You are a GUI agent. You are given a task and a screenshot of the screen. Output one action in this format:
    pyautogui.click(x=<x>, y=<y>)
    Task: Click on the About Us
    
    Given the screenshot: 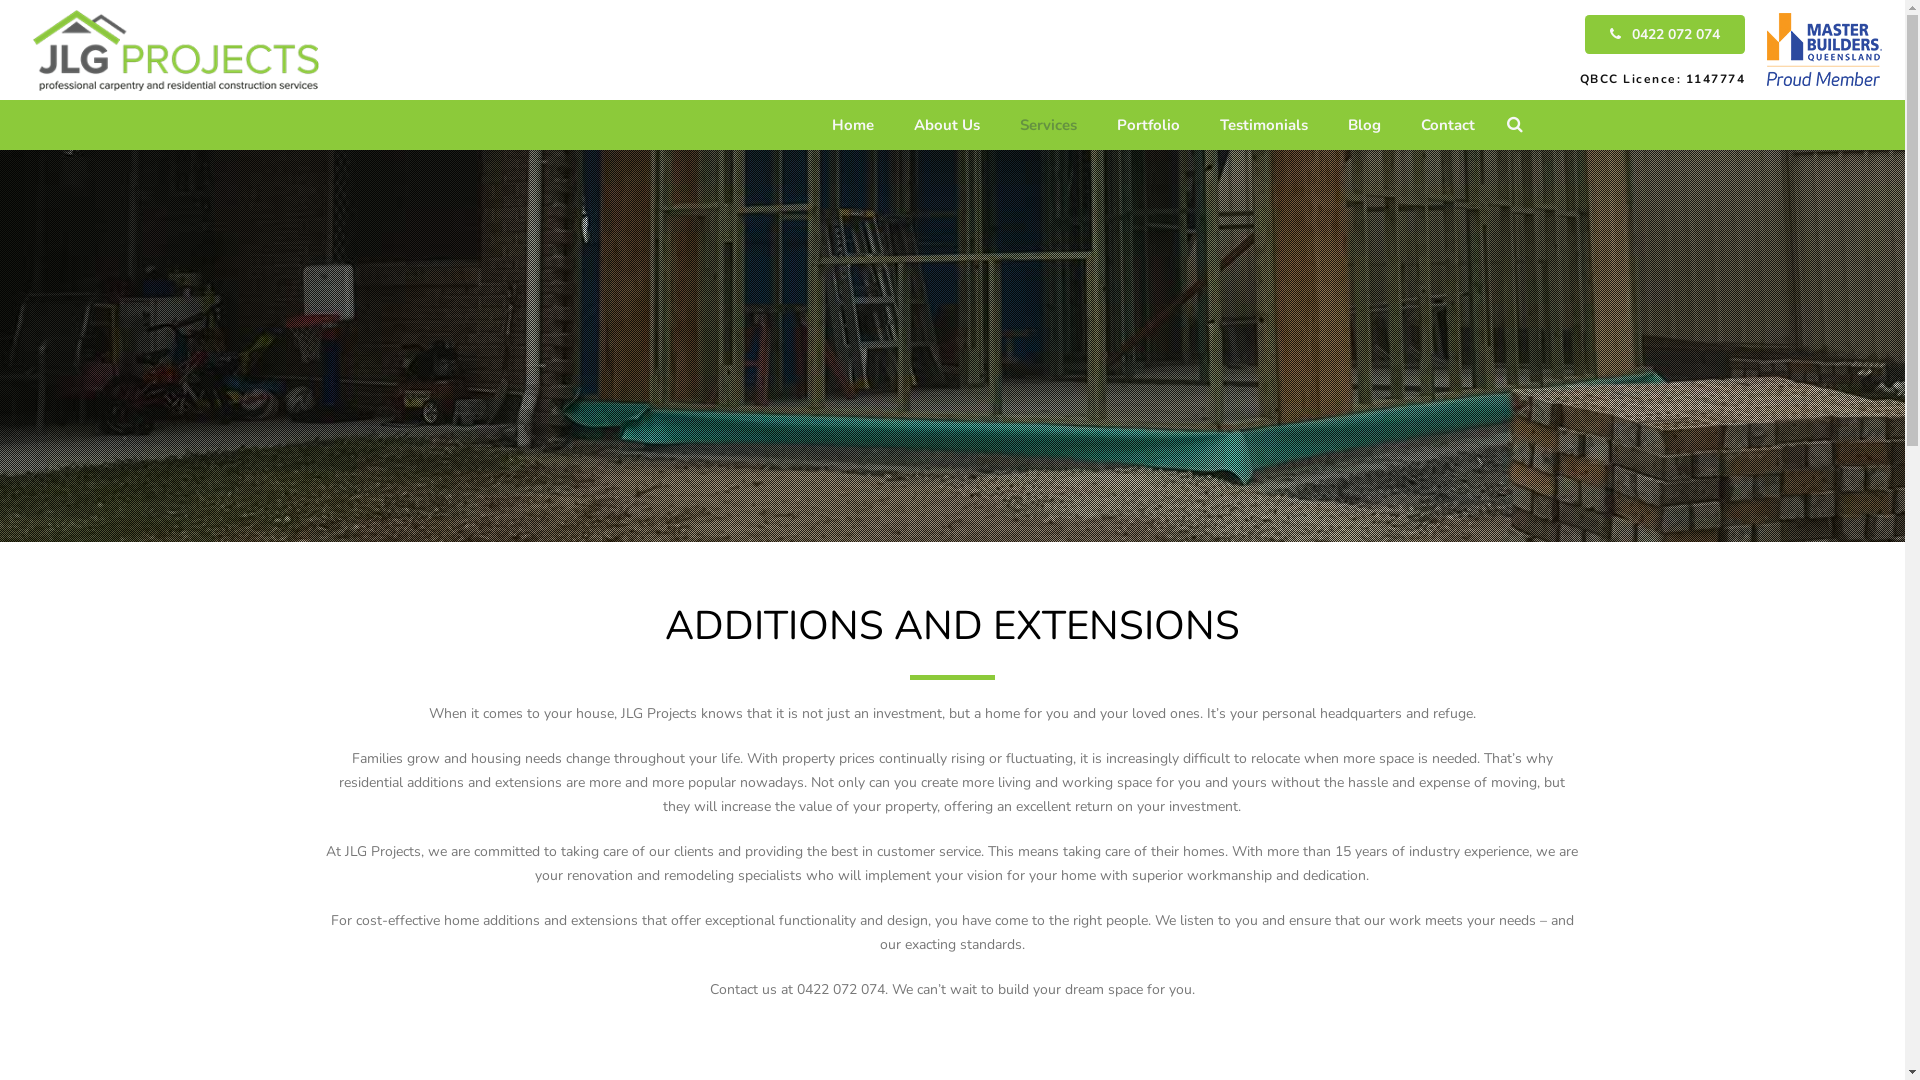 What is the action you would take?
    pyautogui.click(x=947, y=124)
    